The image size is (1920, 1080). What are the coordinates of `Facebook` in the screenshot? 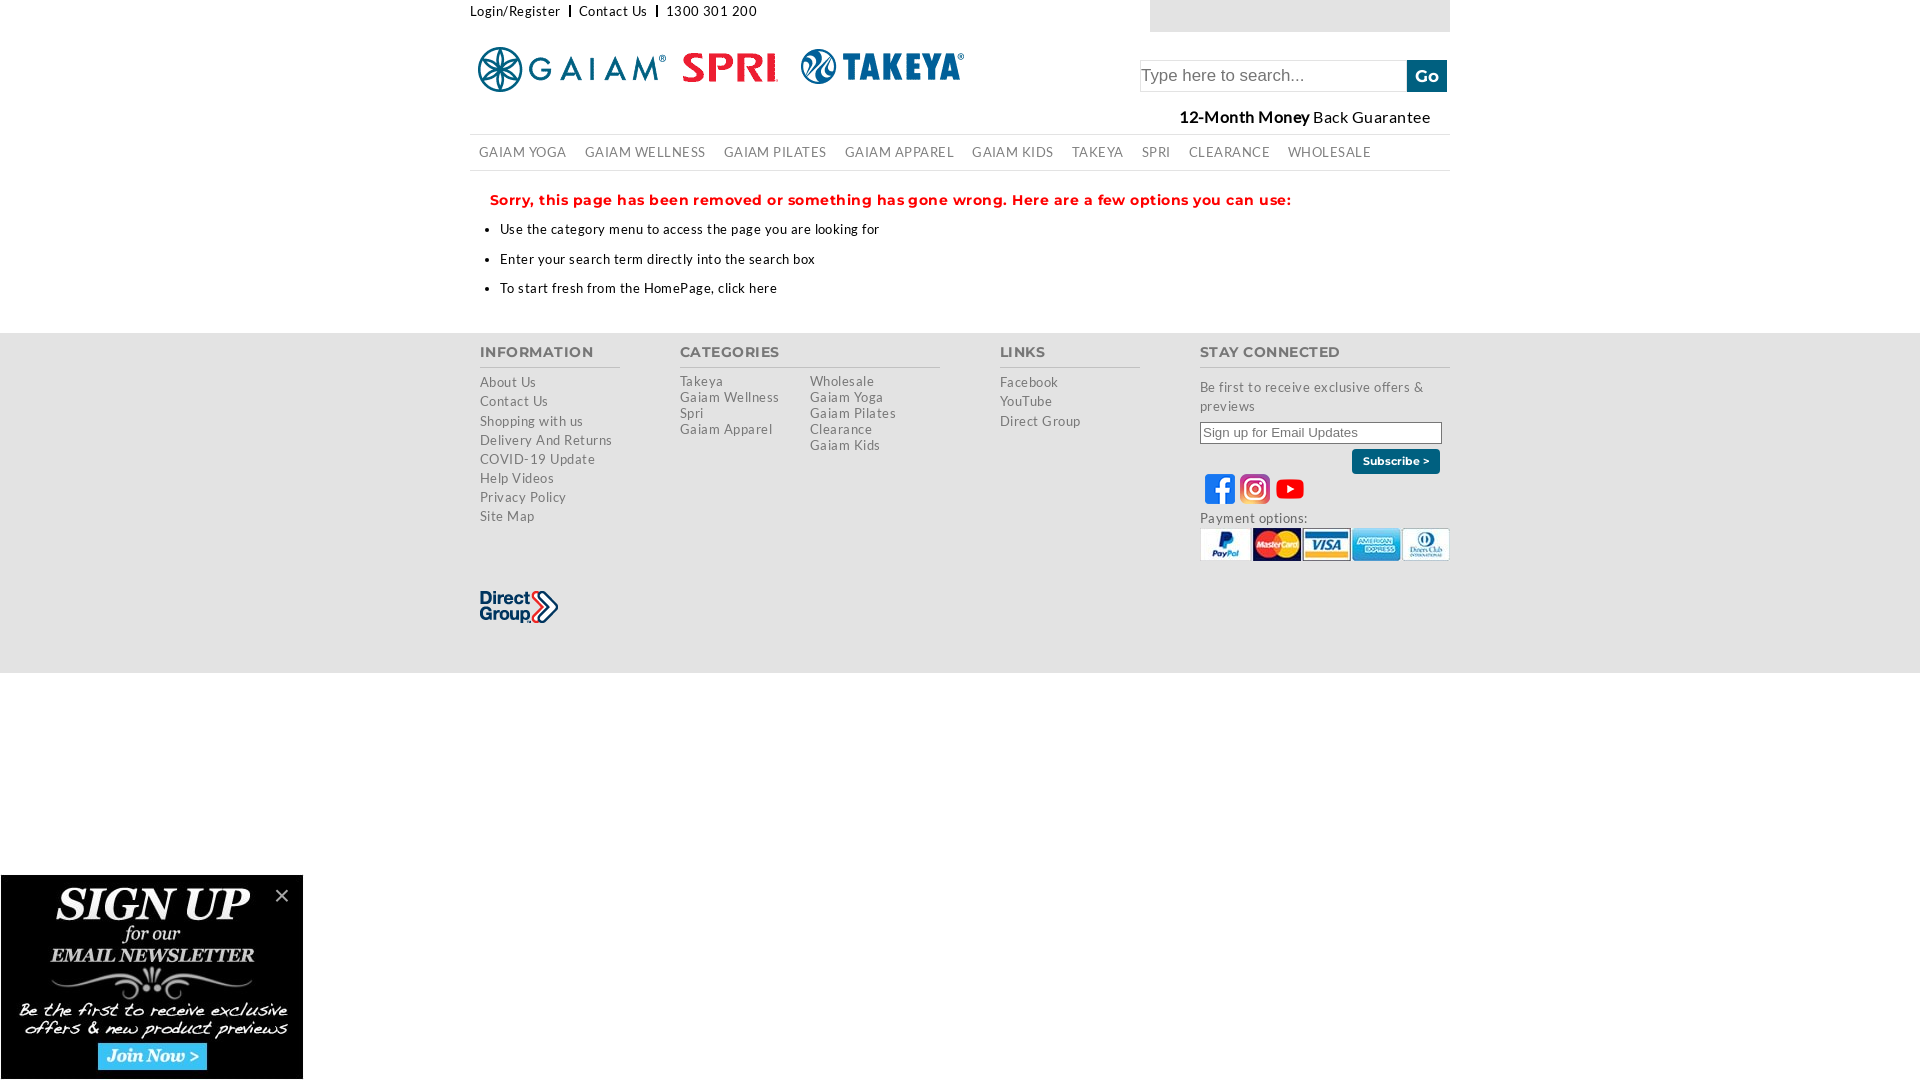 It's located at (1030, 382).